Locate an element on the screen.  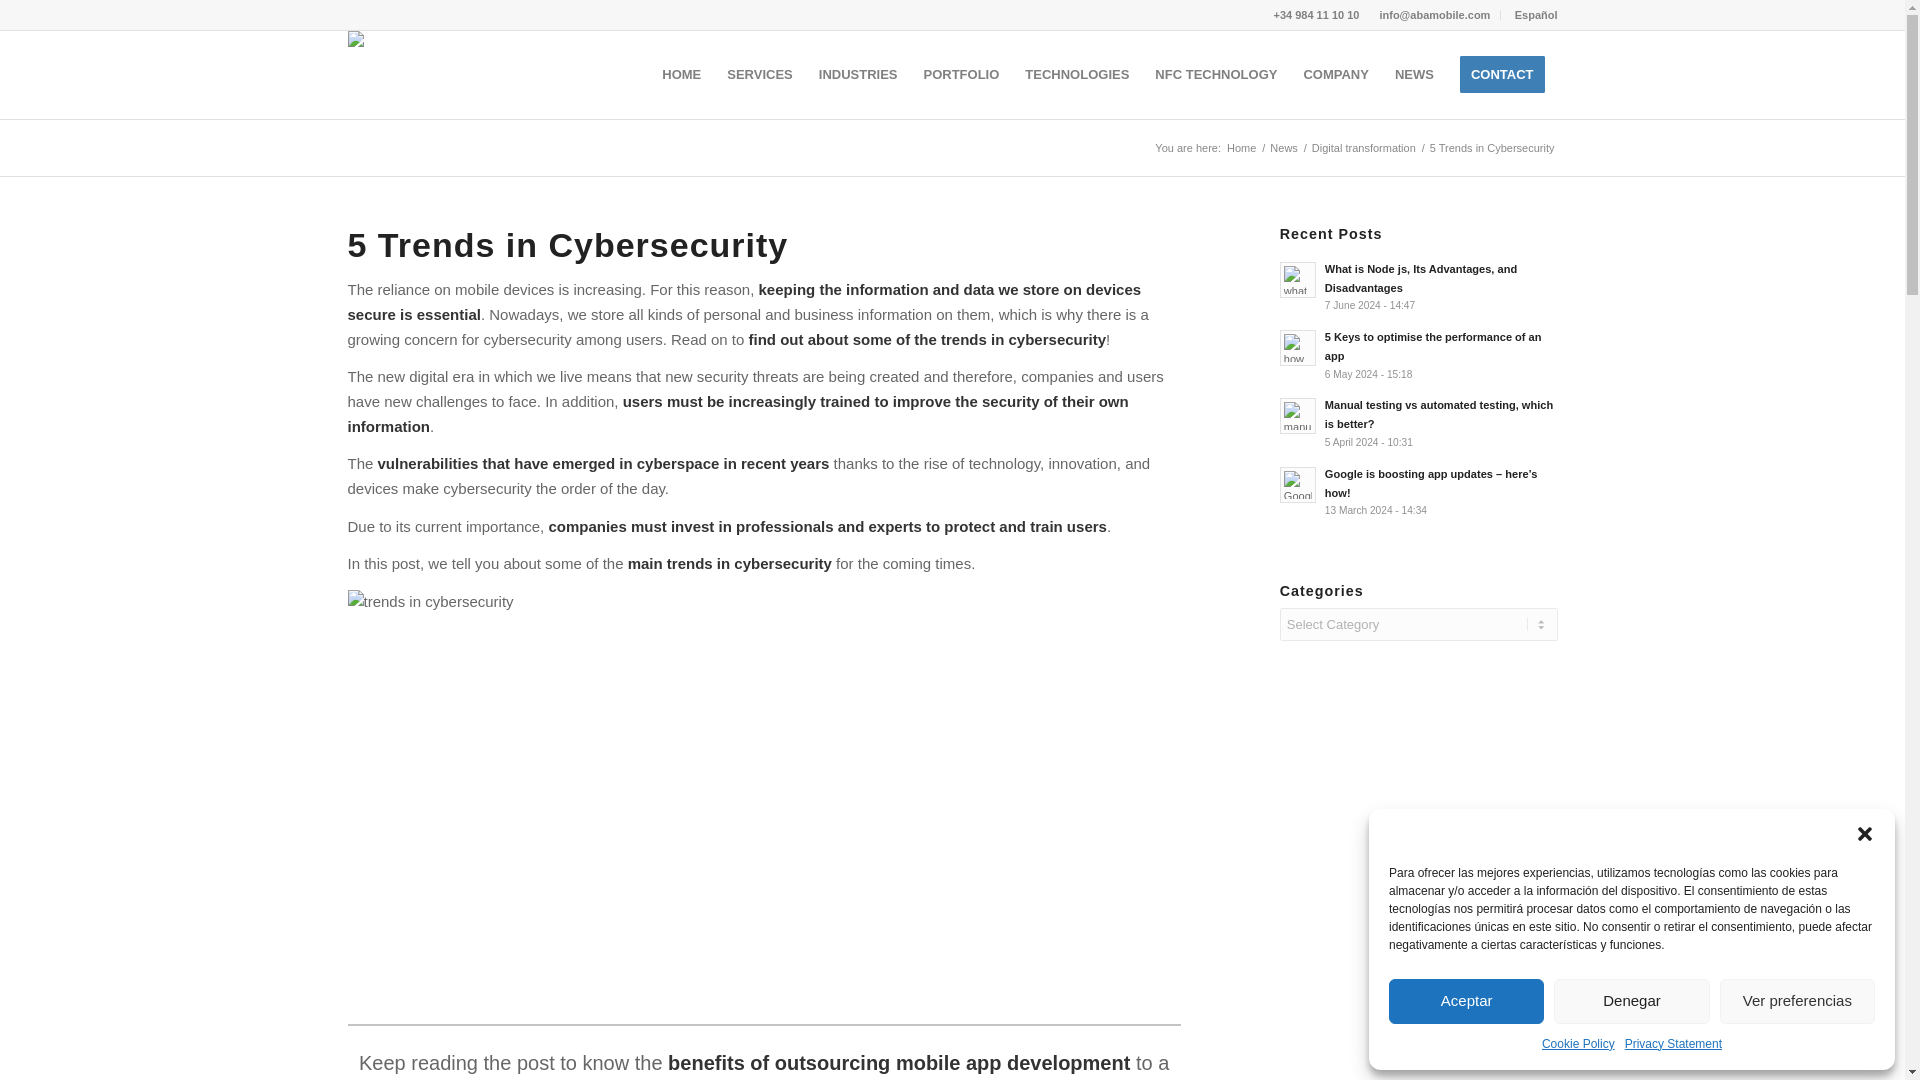
Manual testing vs automated testing, which is better? is located at coordinates (1418, 423).